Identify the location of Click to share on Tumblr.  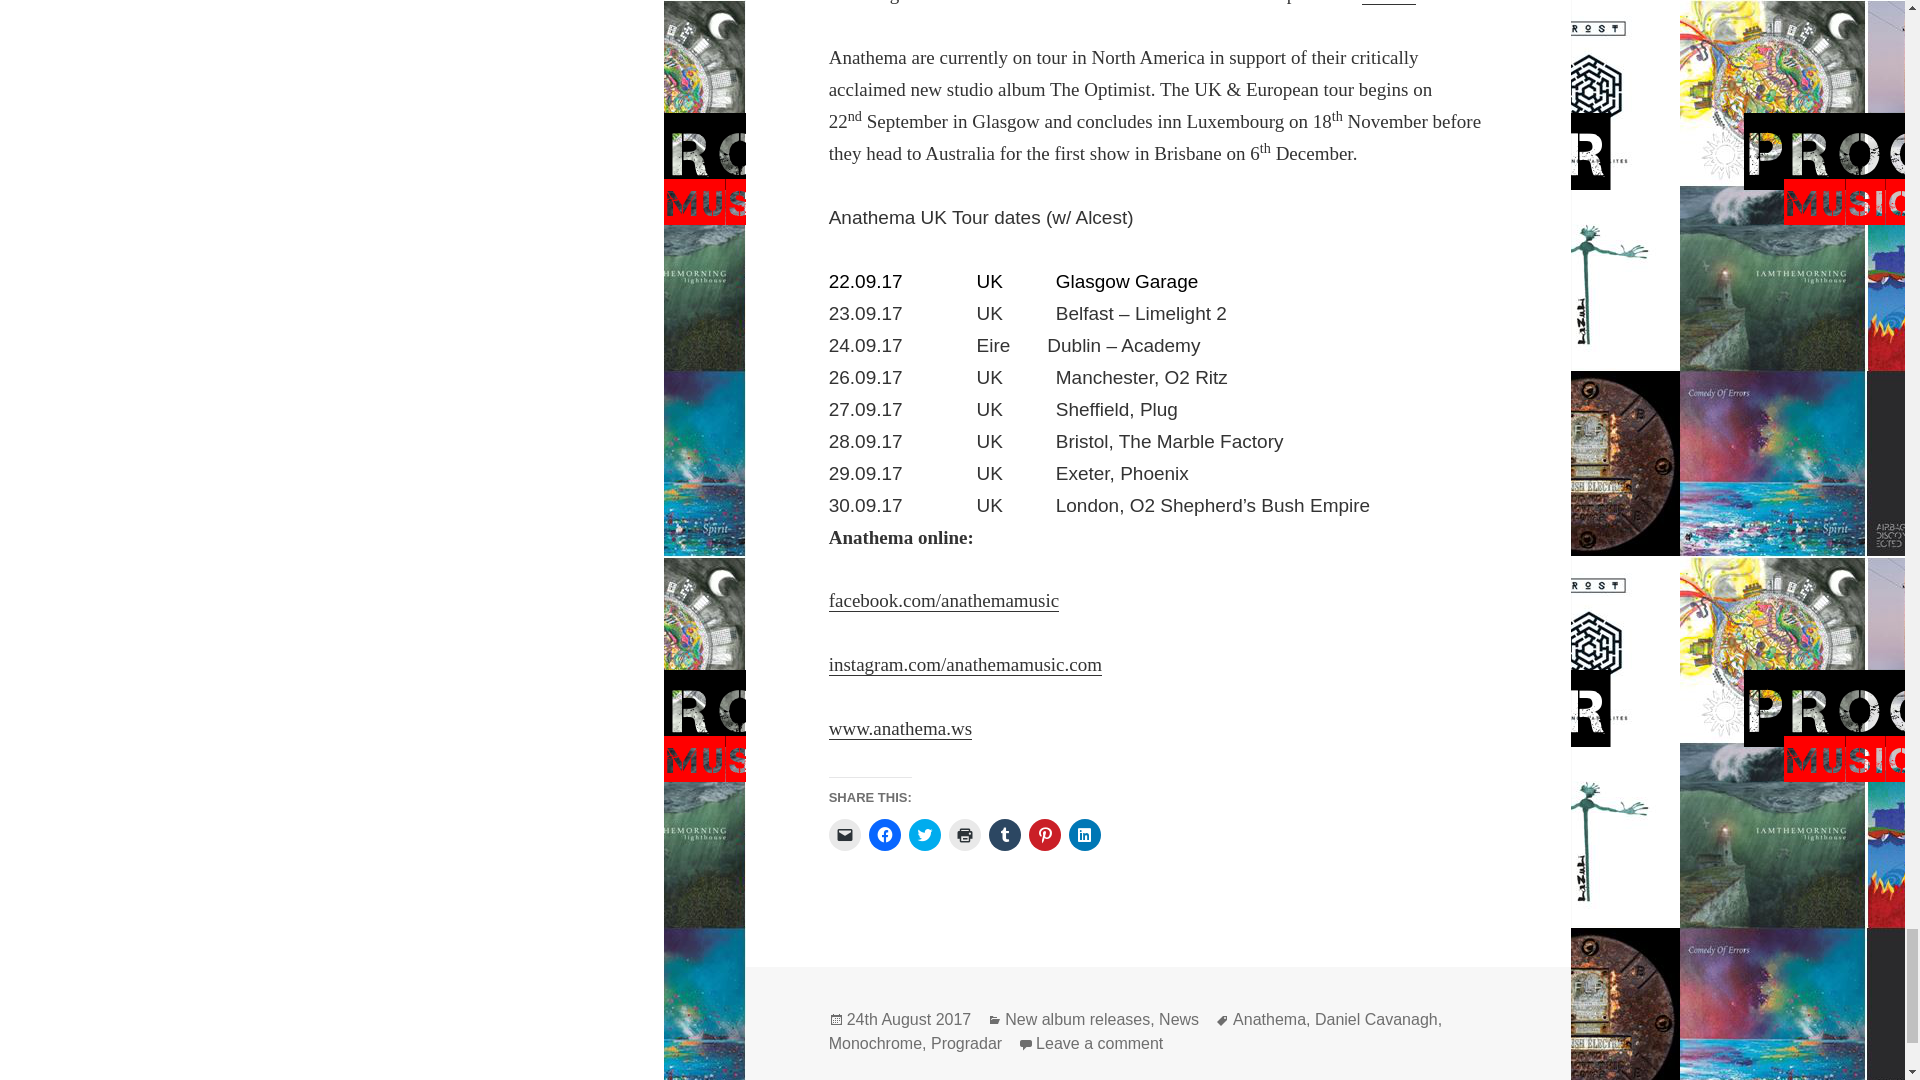
(1004, 834).